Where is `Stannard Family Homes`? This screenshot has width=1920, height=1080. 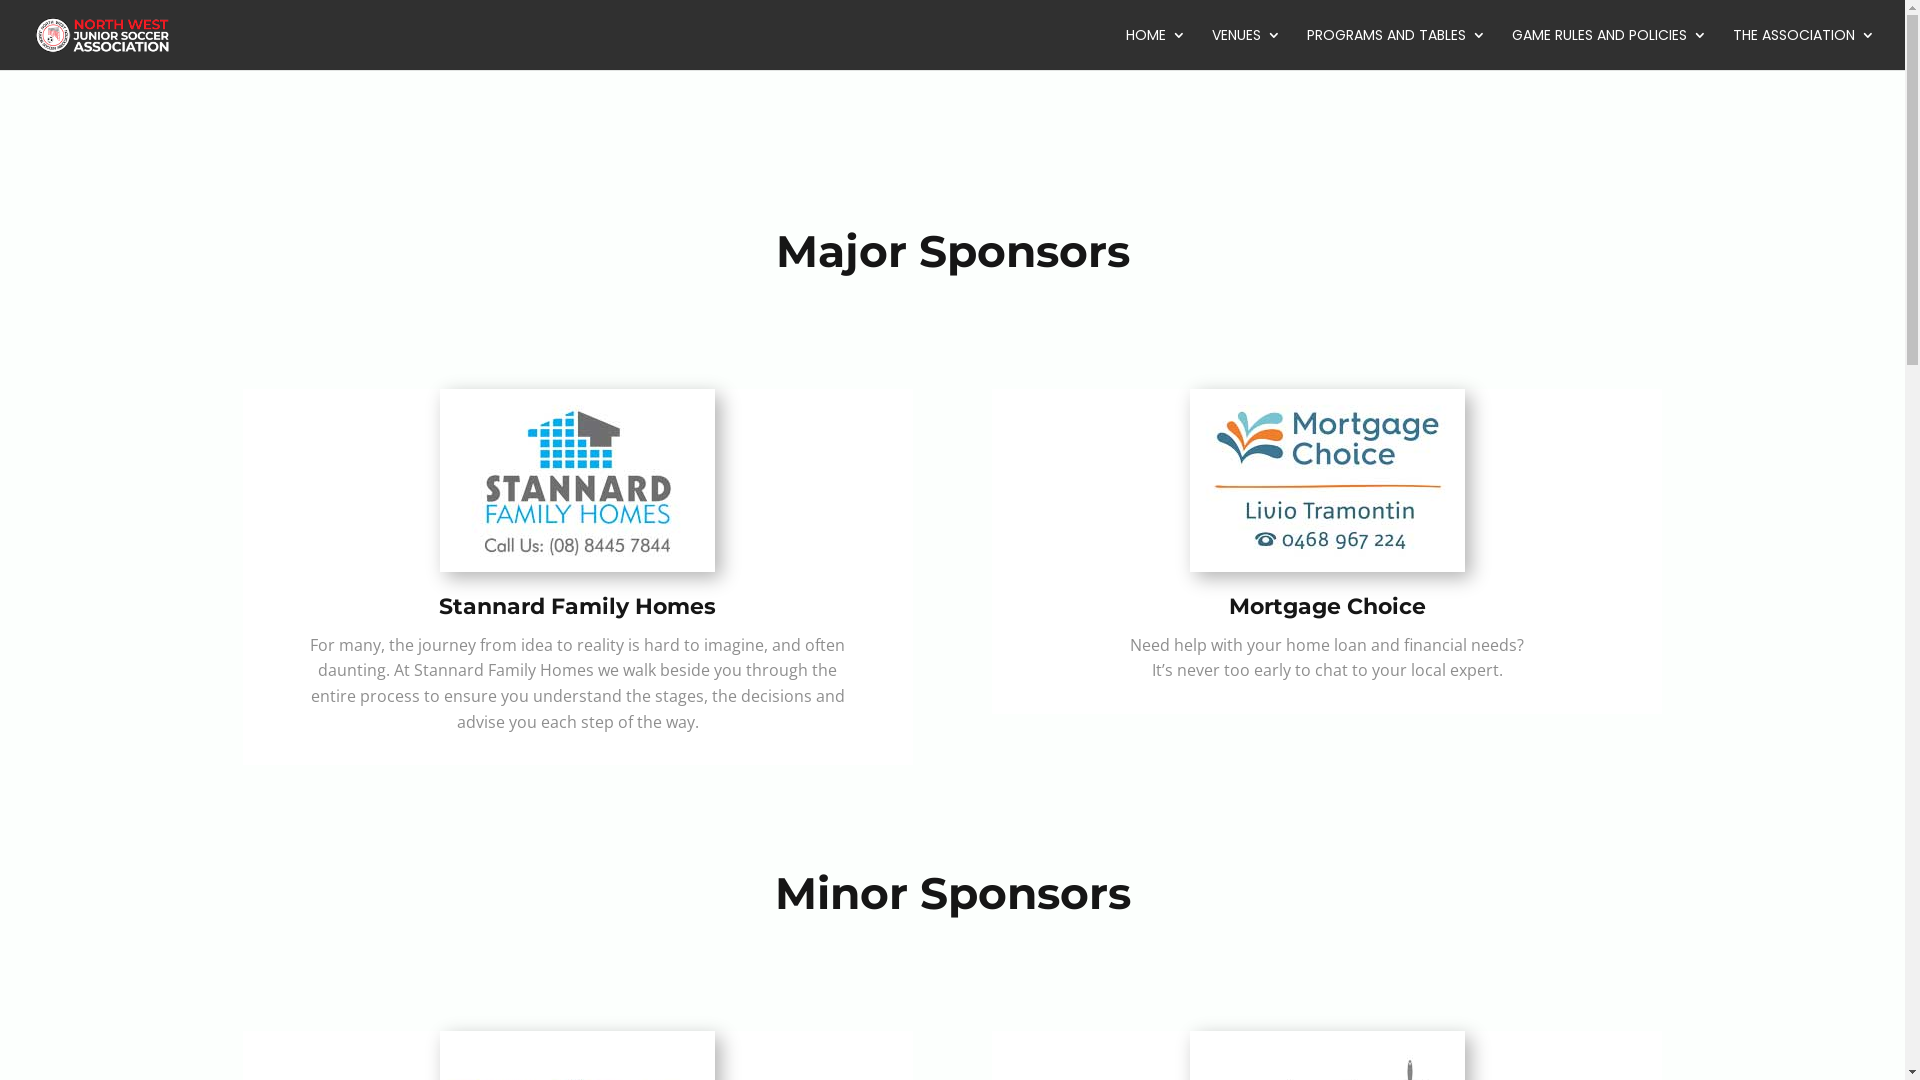
Stannard Family Homes is located at coordinates (578, 606).